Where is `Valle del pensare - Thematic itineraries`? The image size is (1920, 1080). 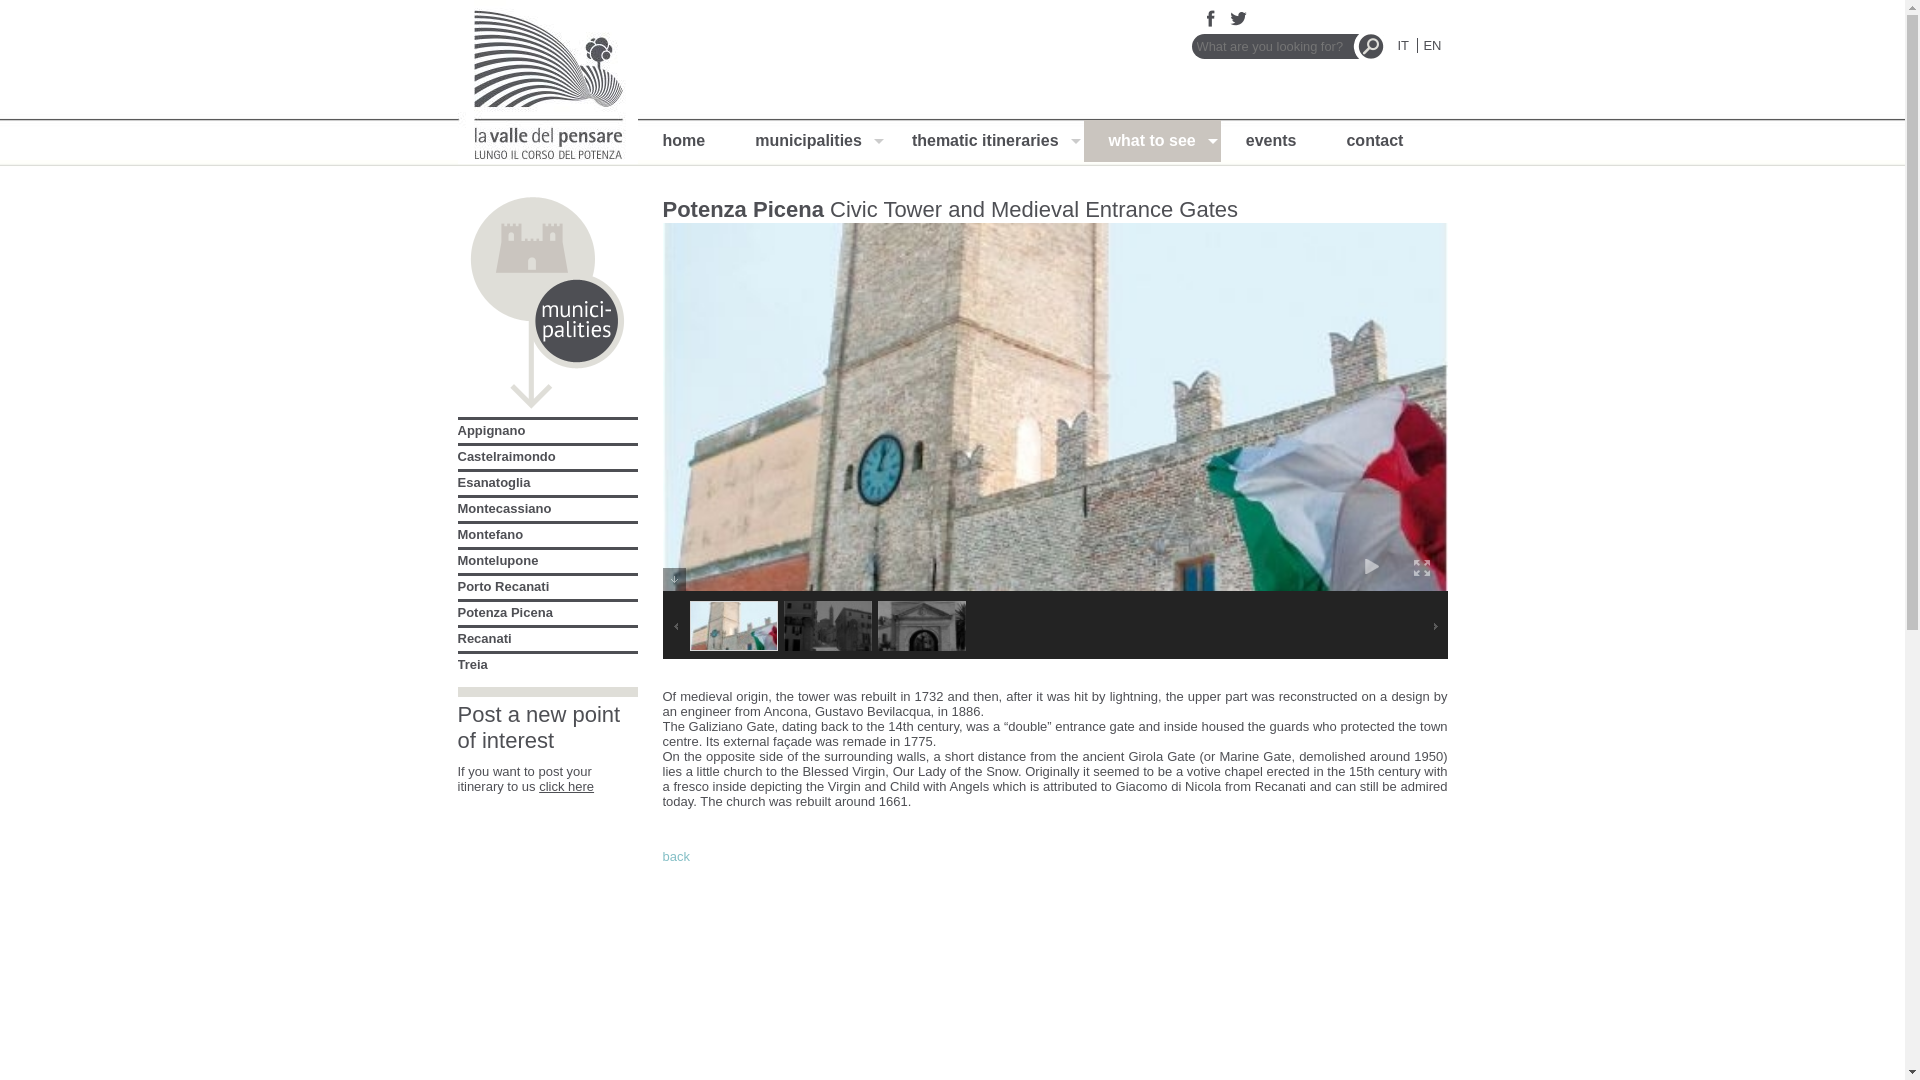 Valle del pensare - Thematic itineraries is located at coordinates (986, 140).